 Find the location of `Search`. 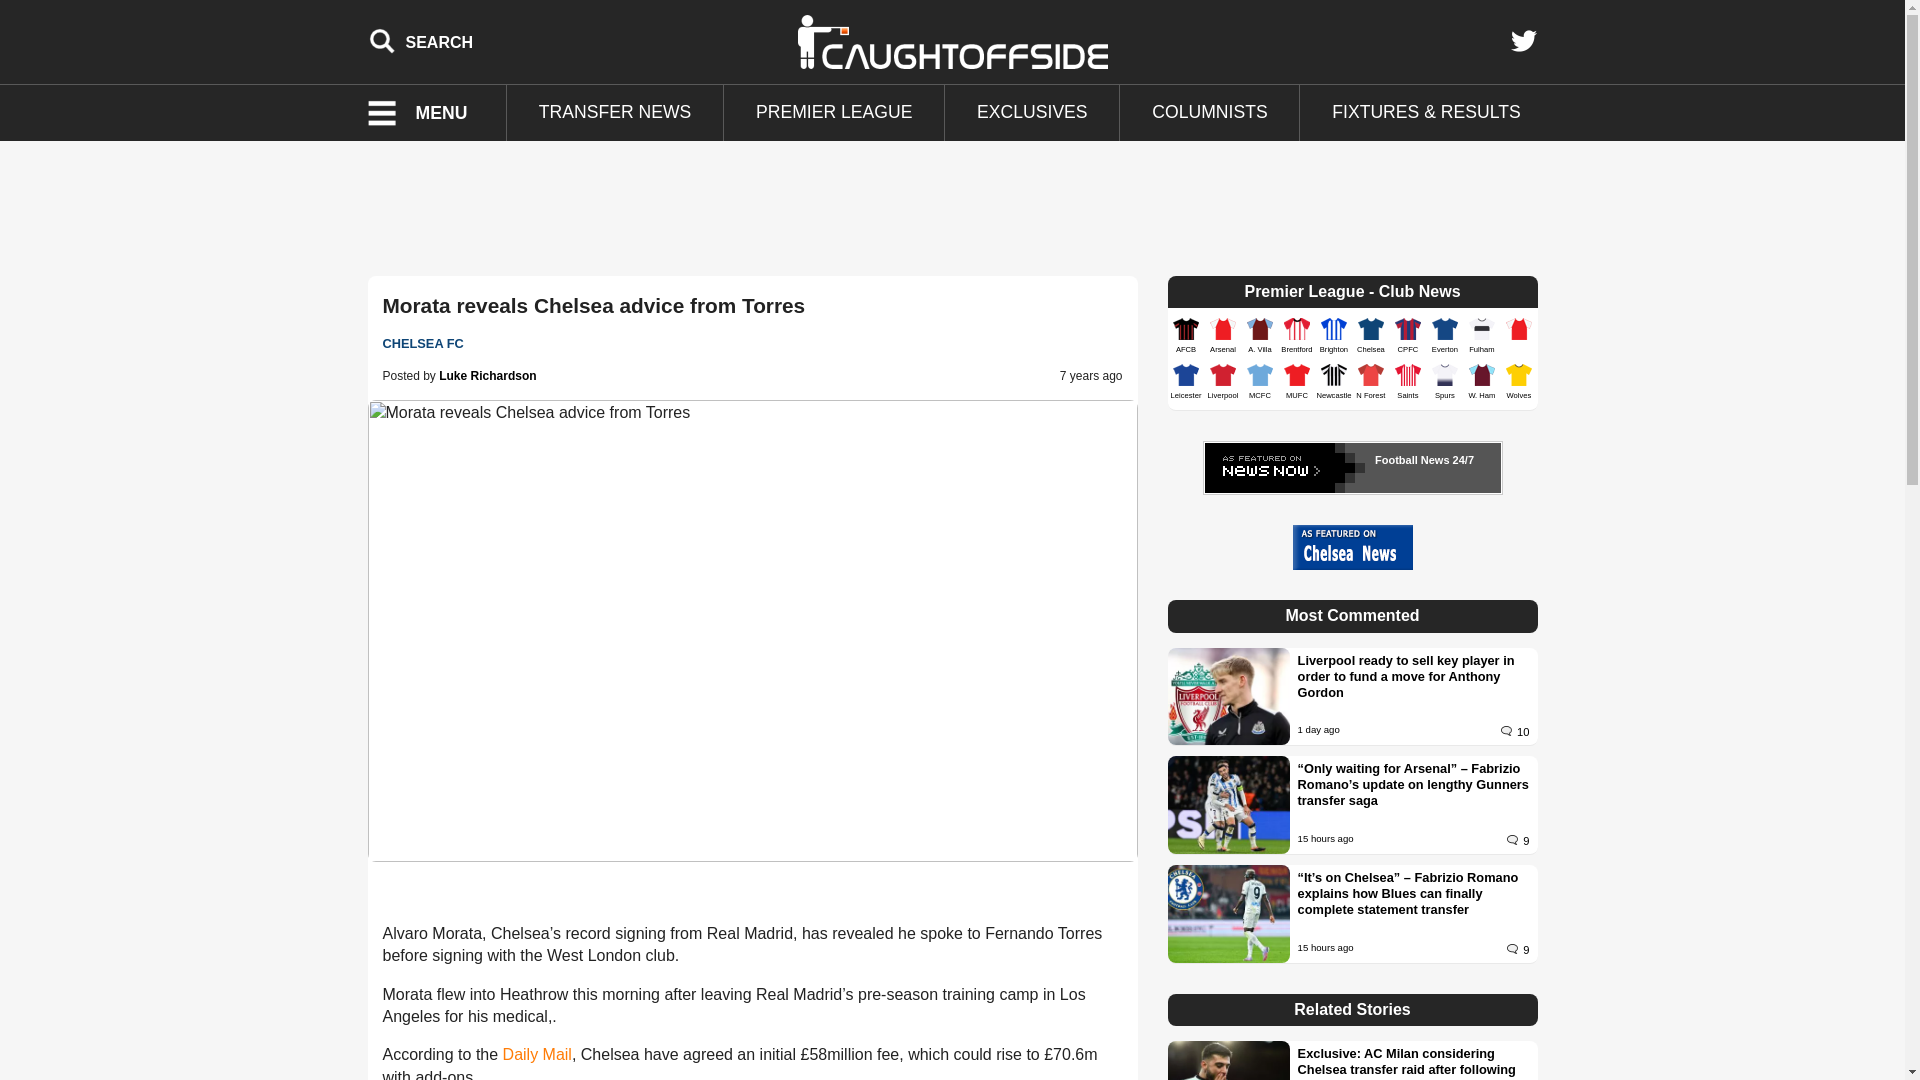

Search is located at coordinates (421, 41).